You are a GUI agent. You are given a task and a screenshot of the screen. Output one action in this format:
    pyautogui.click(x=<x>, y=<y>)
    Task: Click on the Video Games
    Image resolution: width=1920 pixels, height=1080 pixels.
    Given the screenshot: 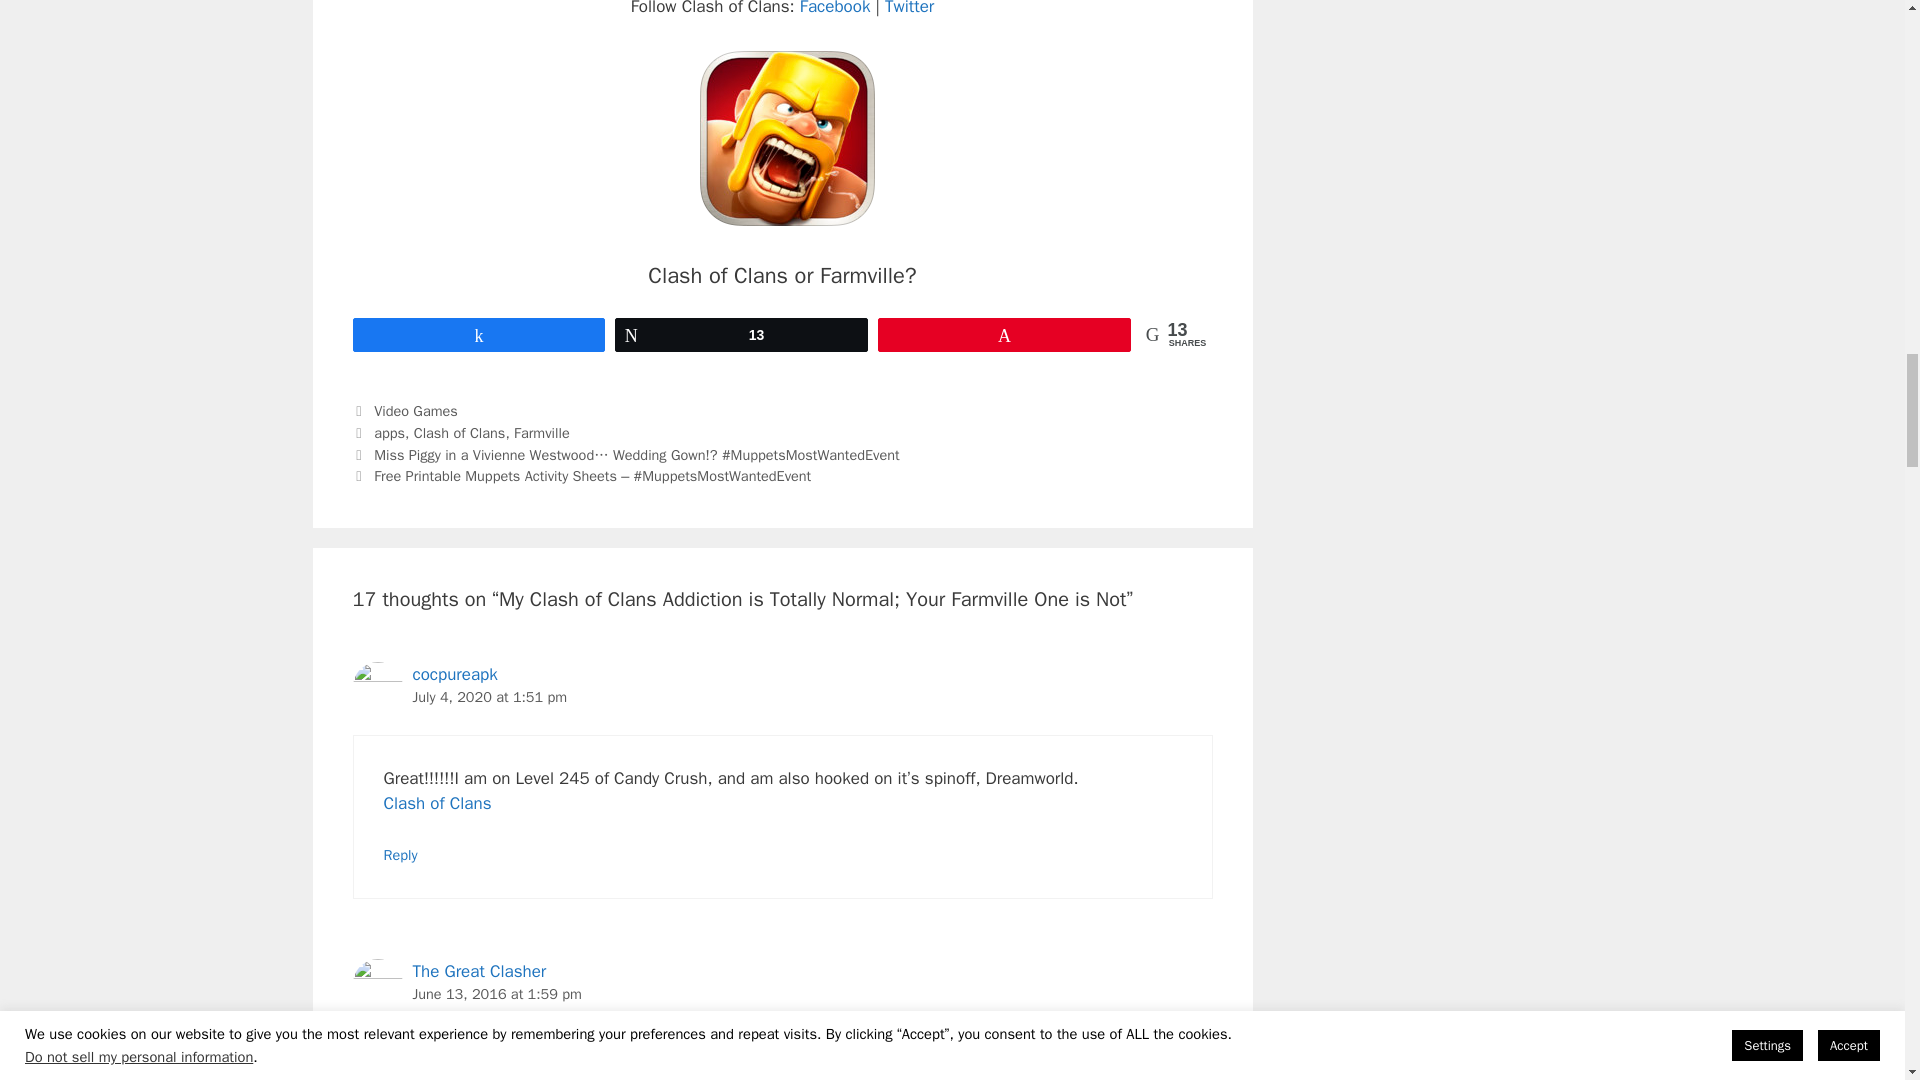 What is the action you would take?
    pyautogui.click(x=416, y=410)
    